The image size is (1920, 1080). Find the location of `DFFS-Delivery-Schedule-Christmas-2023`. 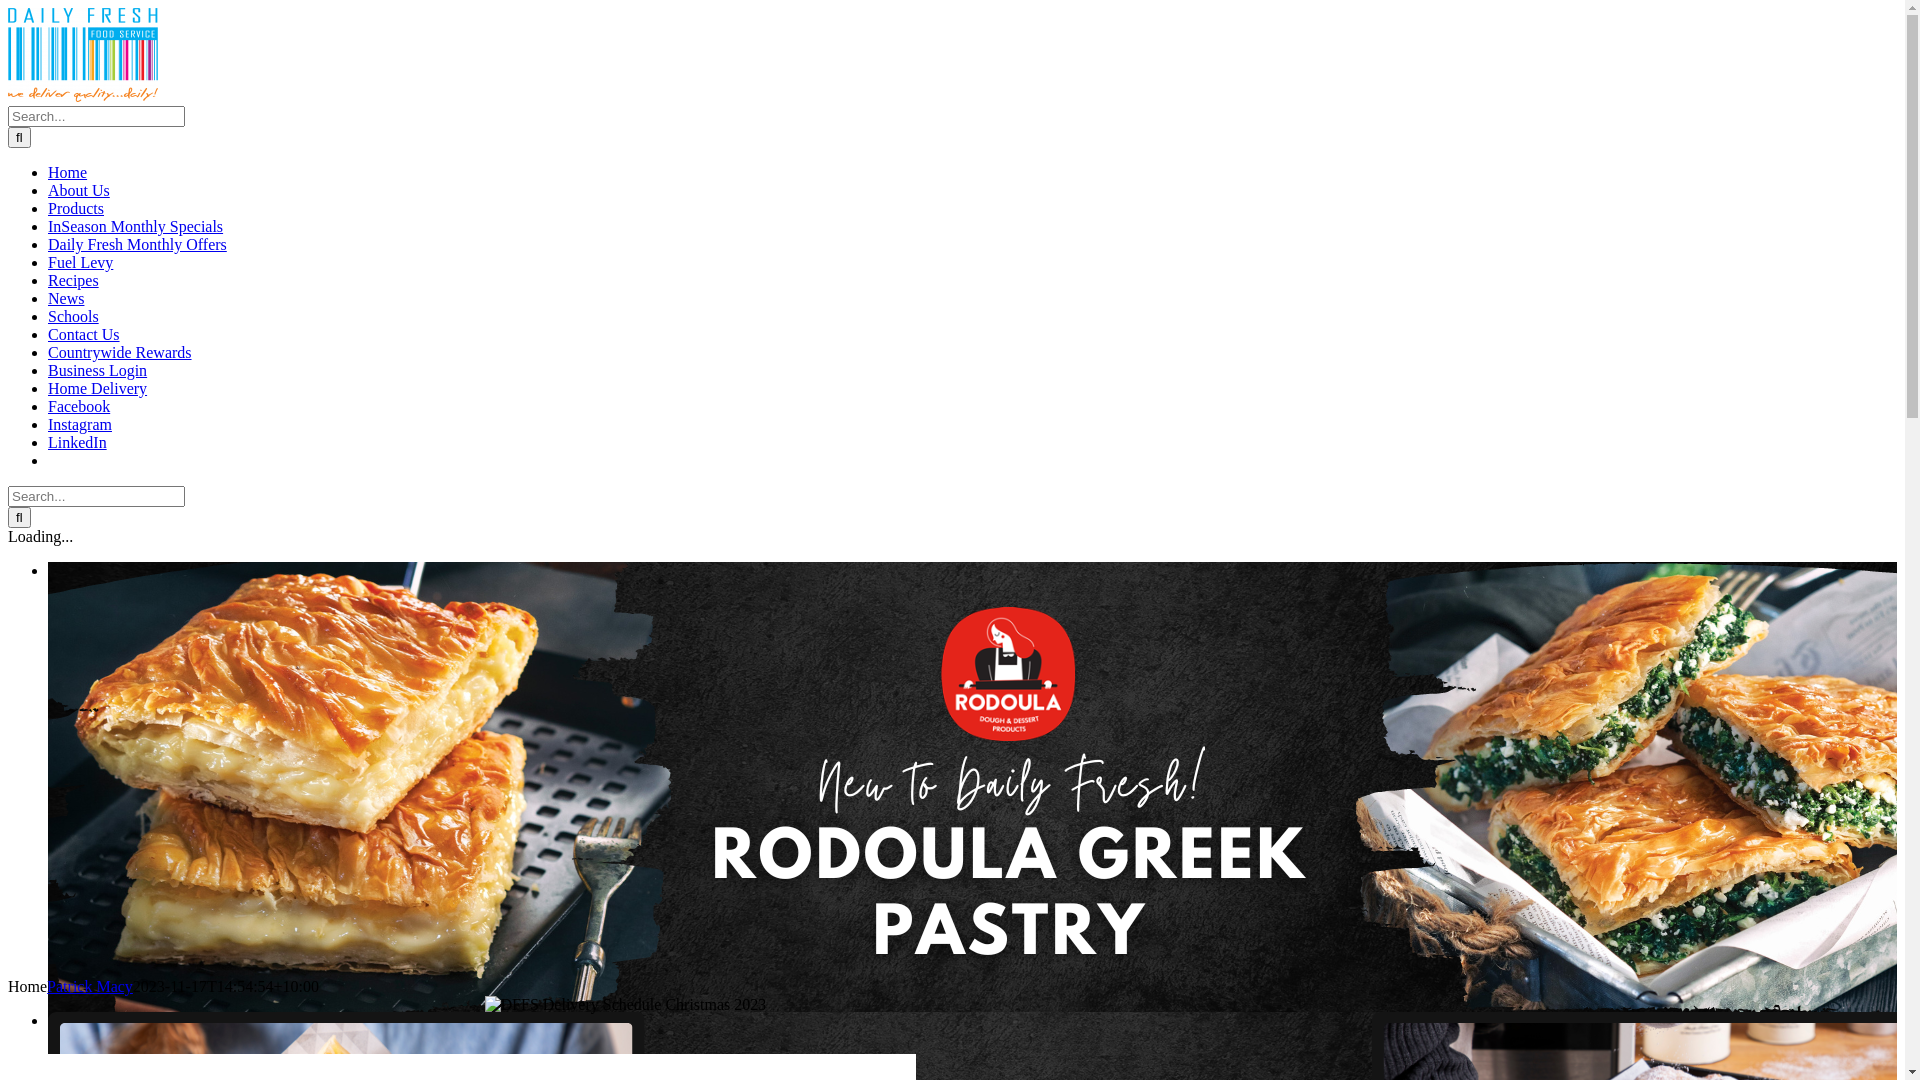

DFFS-Delivery-Schedule-Christmas-2023 is located at coordinates (626, 1005).